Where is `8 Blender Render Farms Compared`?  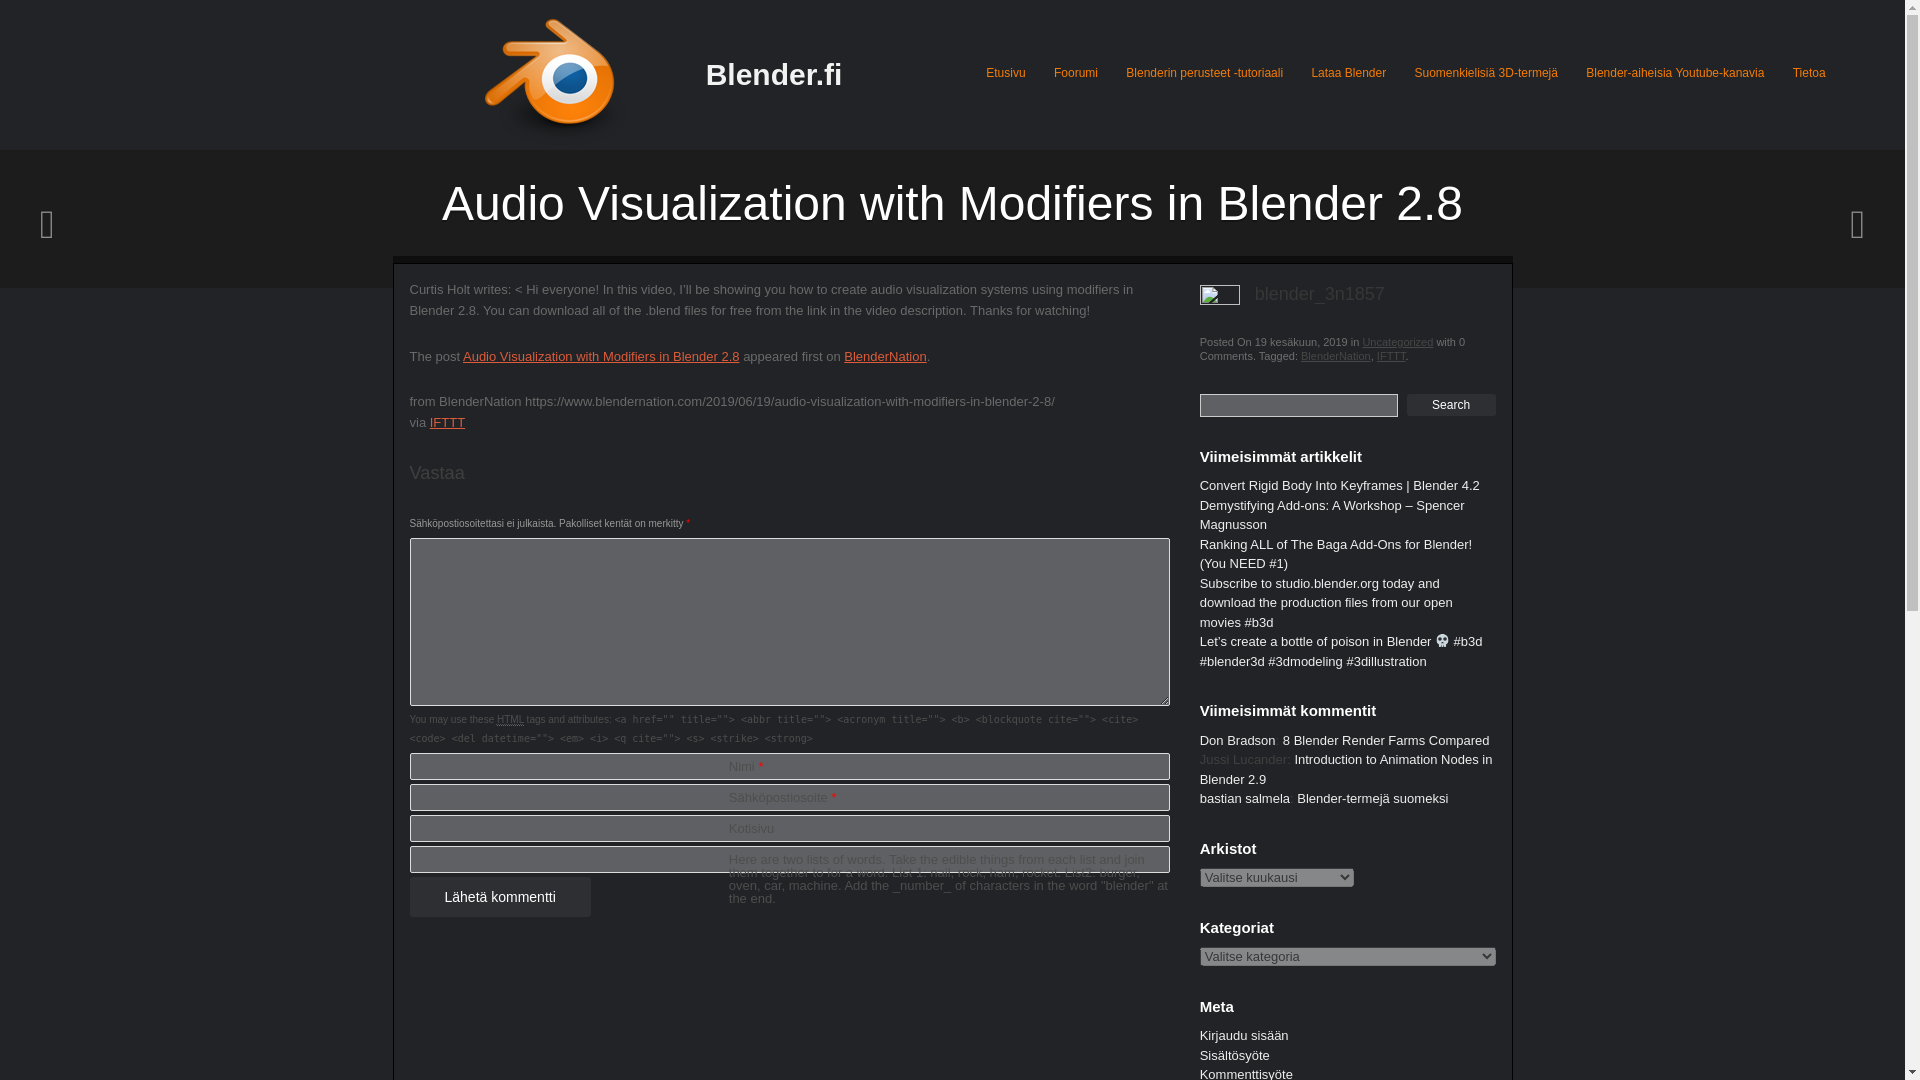 8 Blender Render Farms Compared is located at coordinates (1386, 740).